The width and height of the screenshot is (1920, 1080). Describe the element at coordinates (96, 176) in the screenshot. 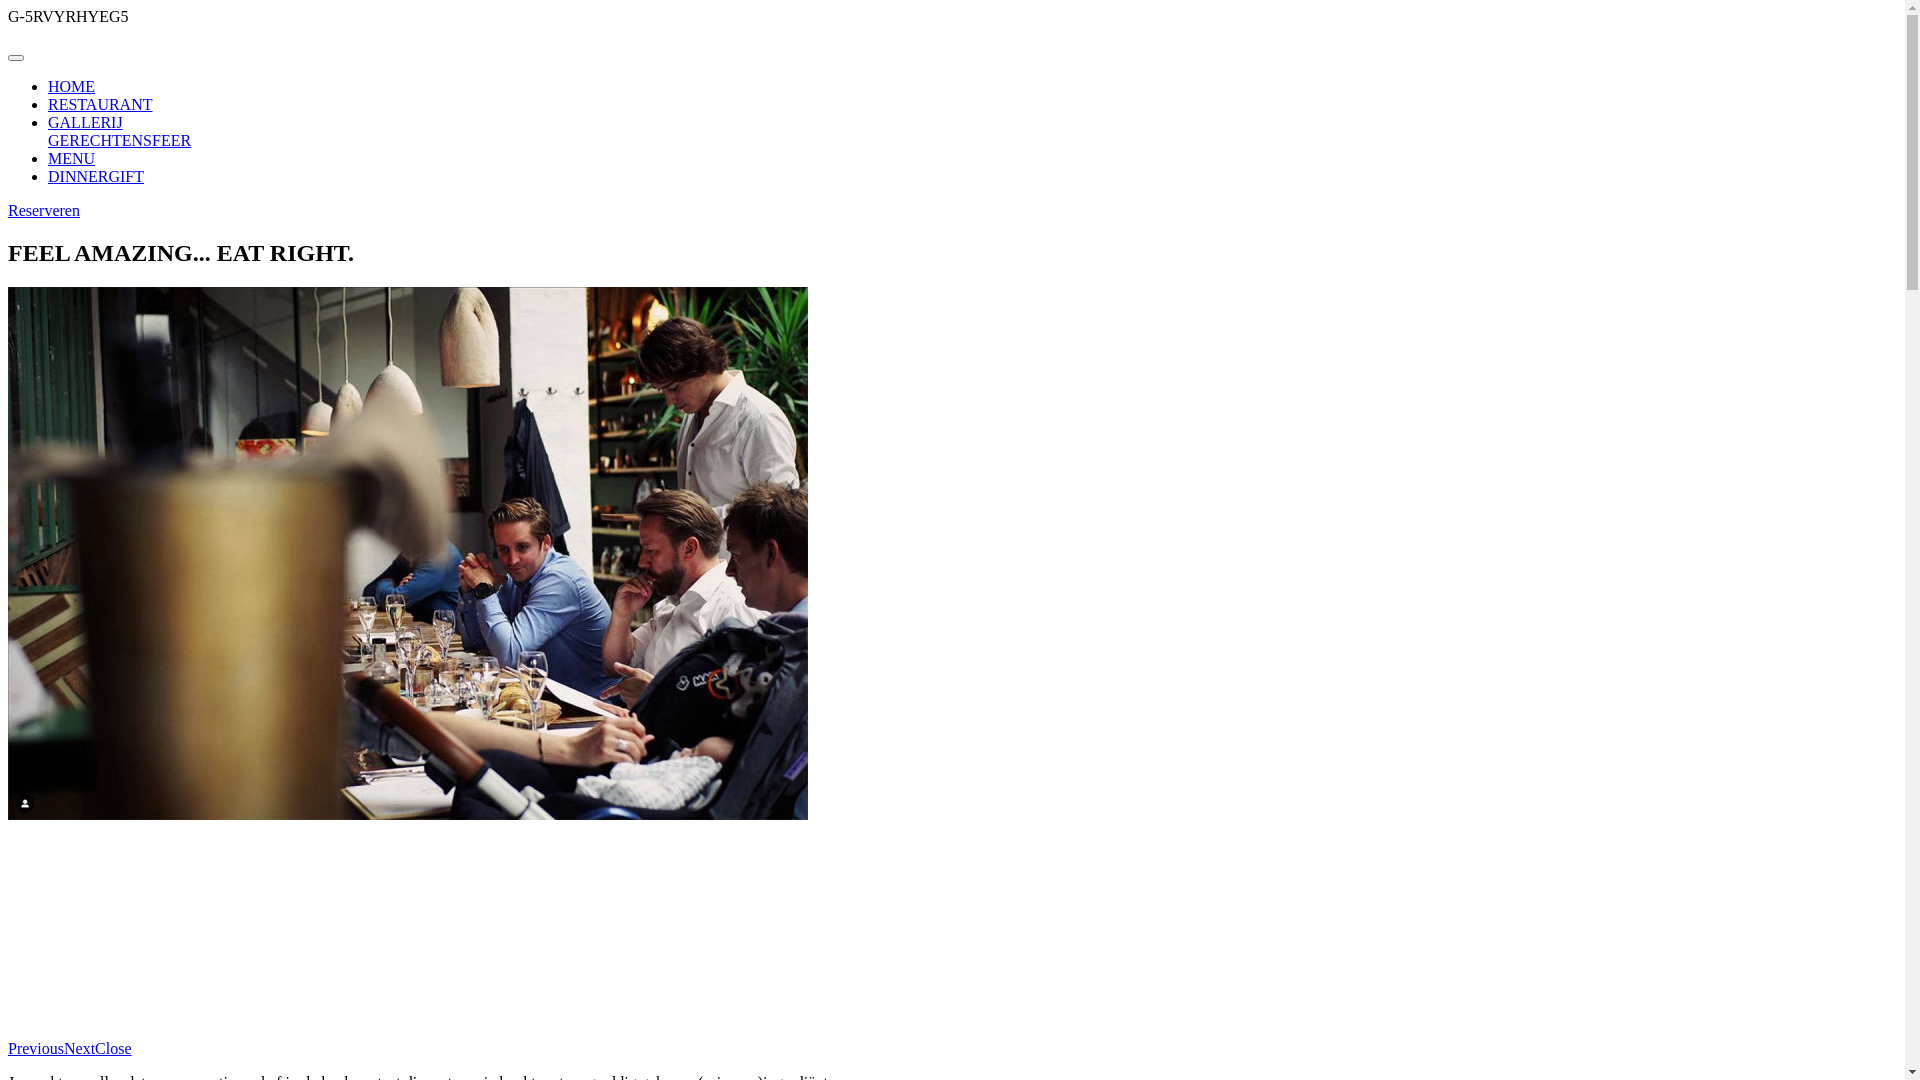

I see `DINNERGIFT` at that location.